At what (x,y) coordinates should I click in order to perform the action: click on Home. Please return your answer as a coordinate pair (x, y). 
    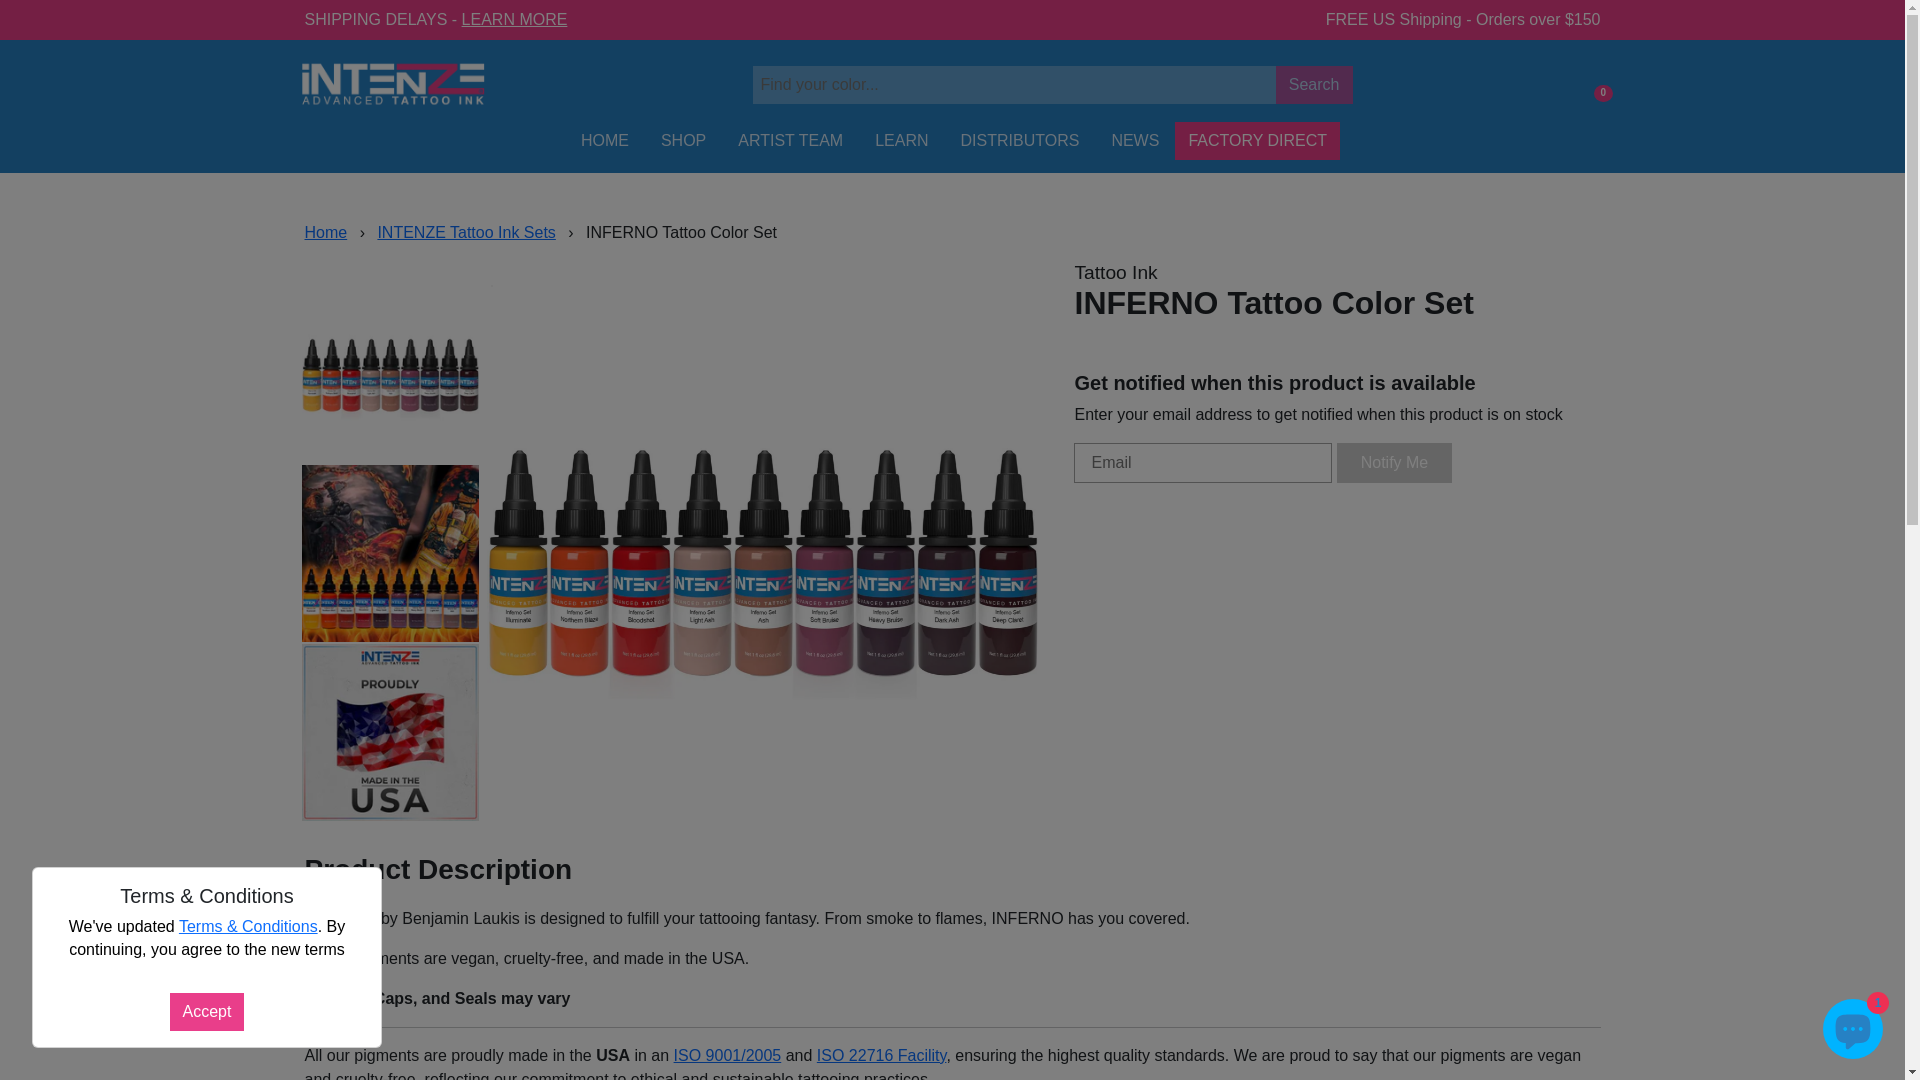
    Looking at the image, I should click on (325, 232).